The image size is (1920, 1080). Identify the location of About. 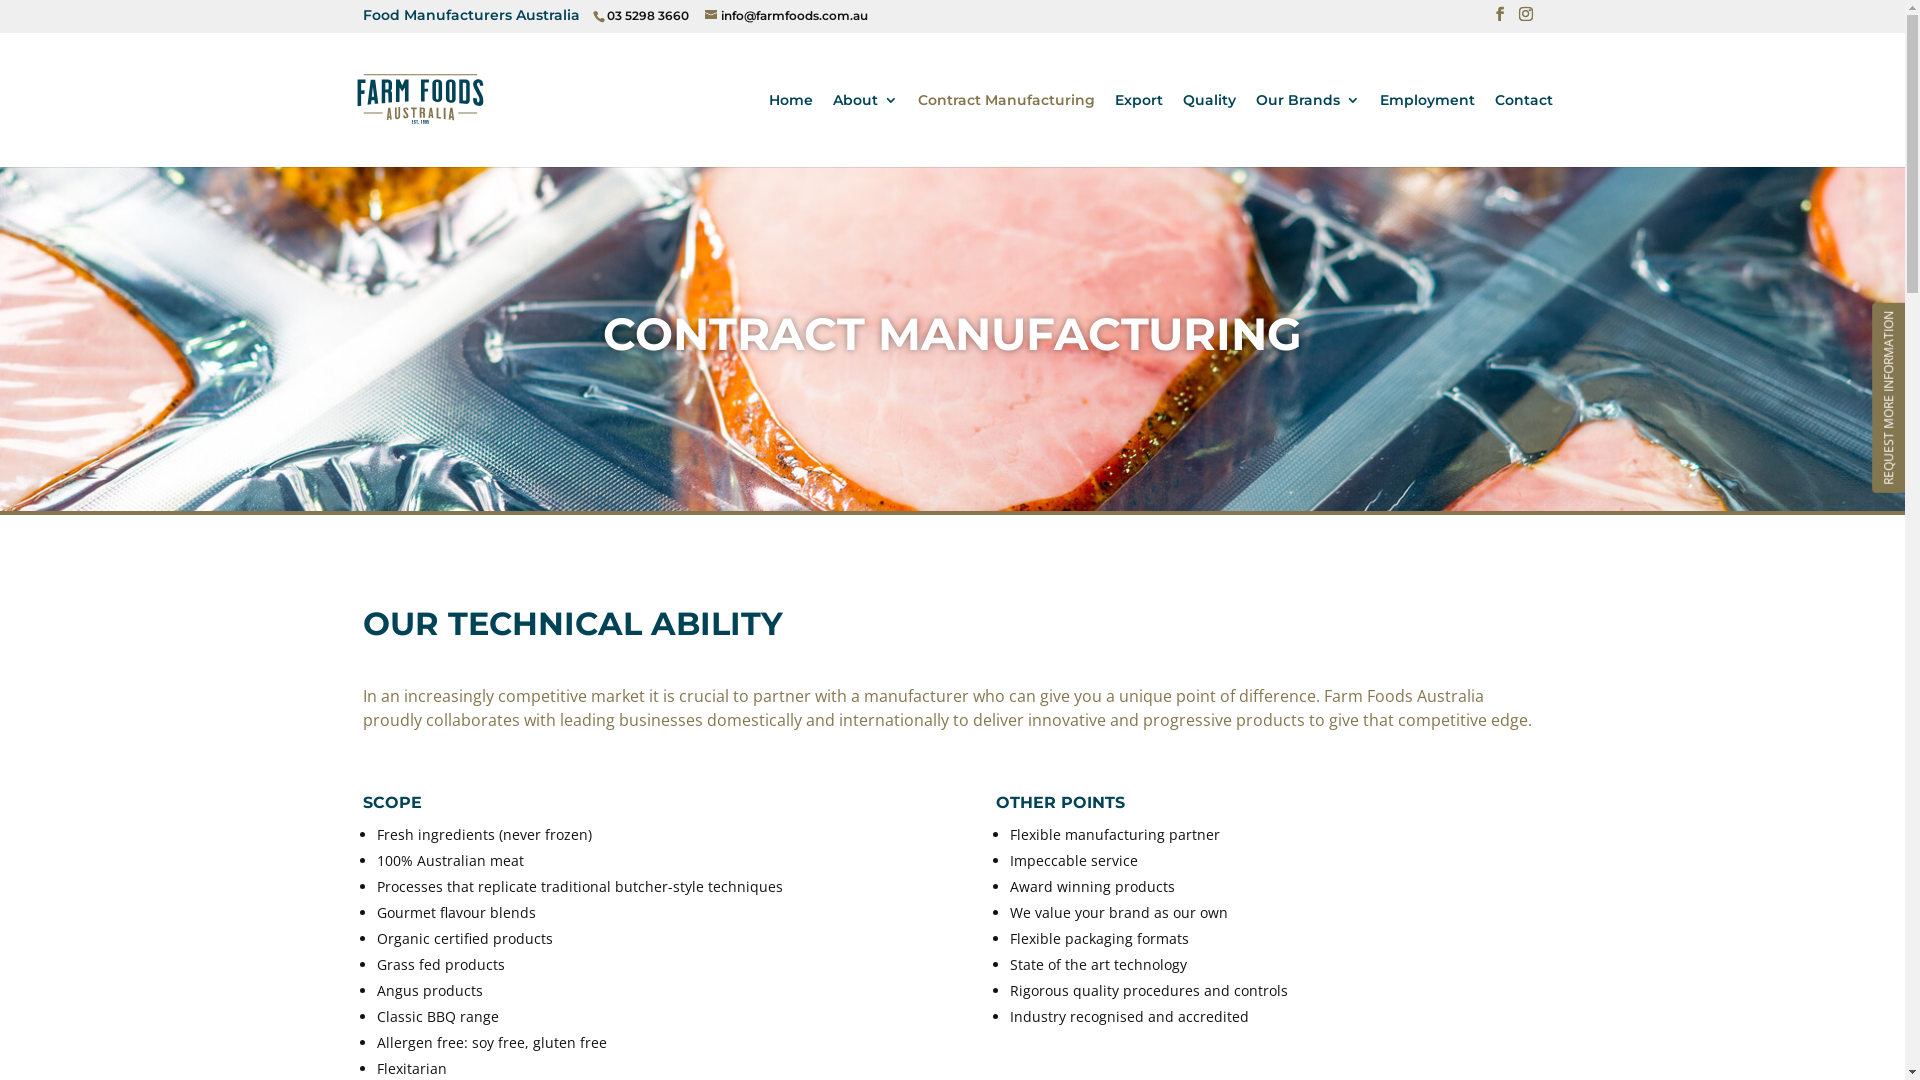
(864, 129).